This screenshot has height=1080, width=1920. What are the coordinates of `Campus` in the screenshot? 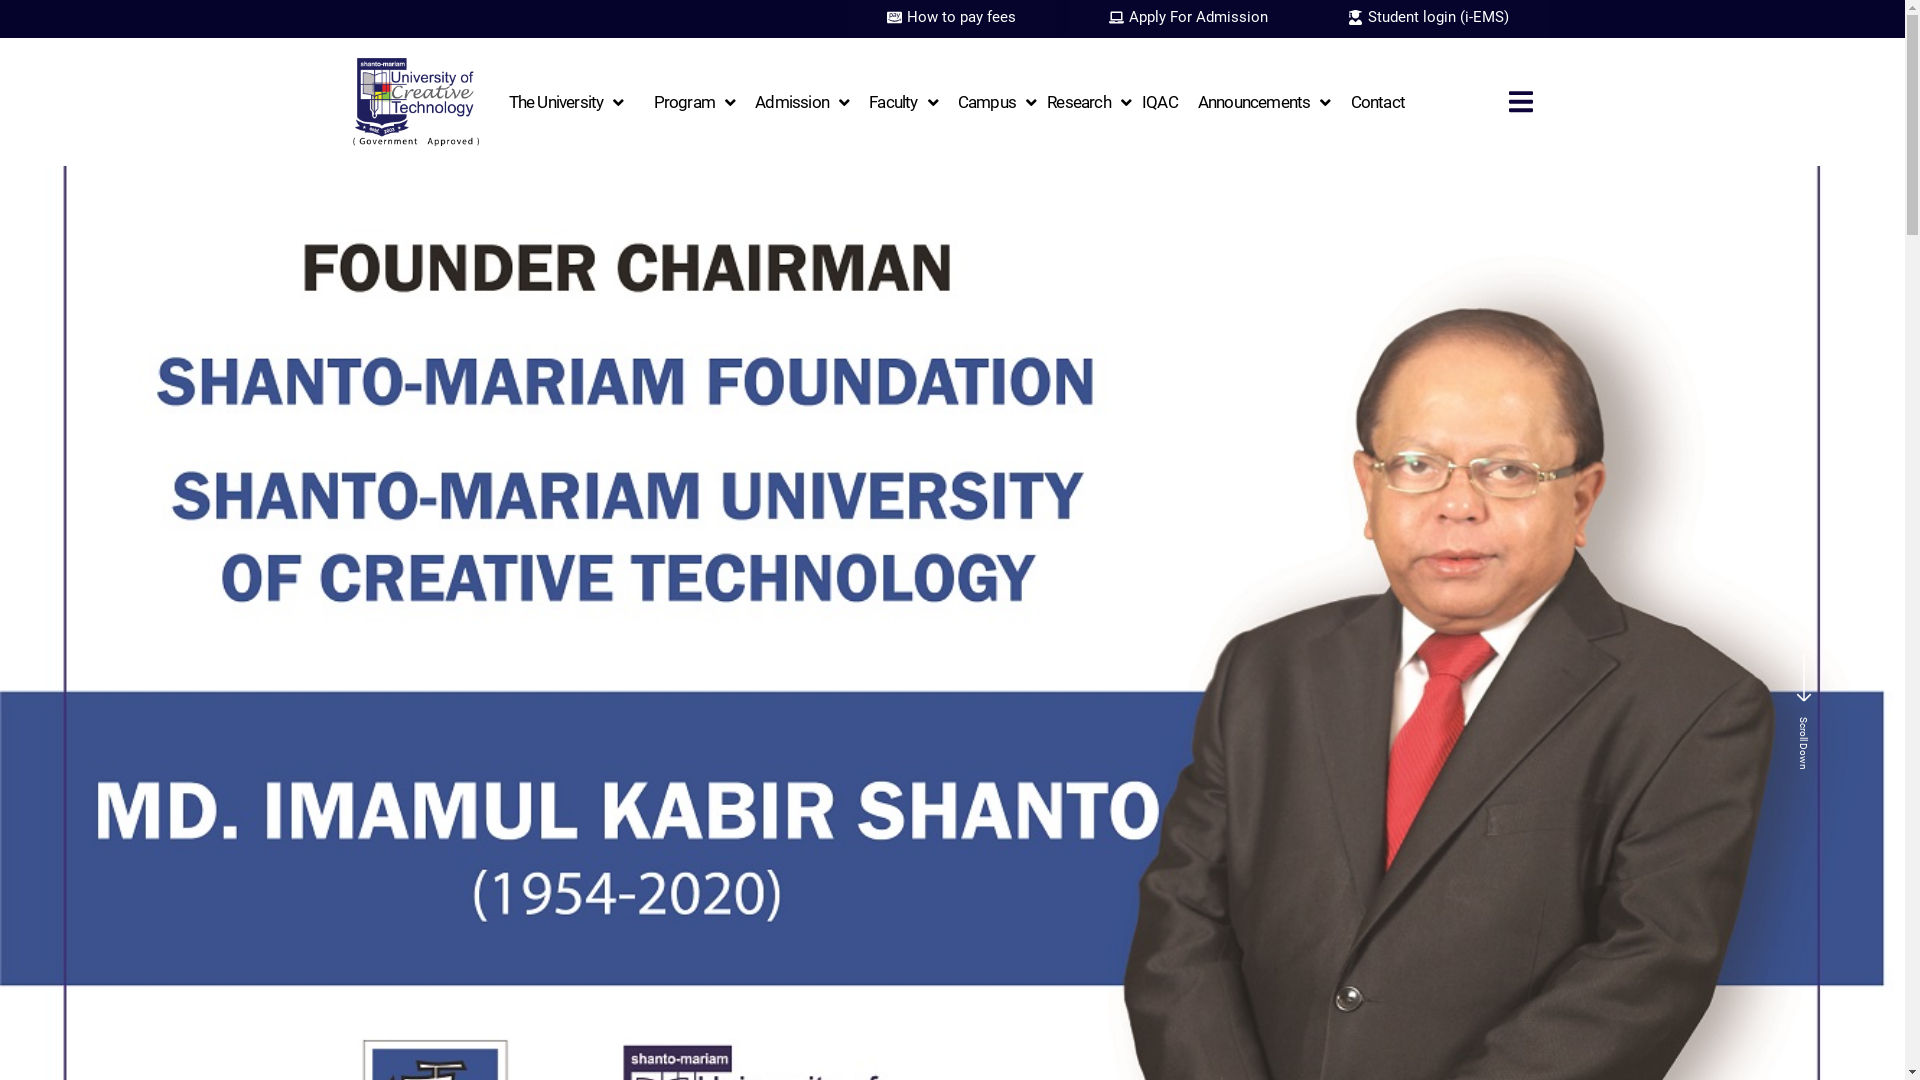 It's located at (997, 102).